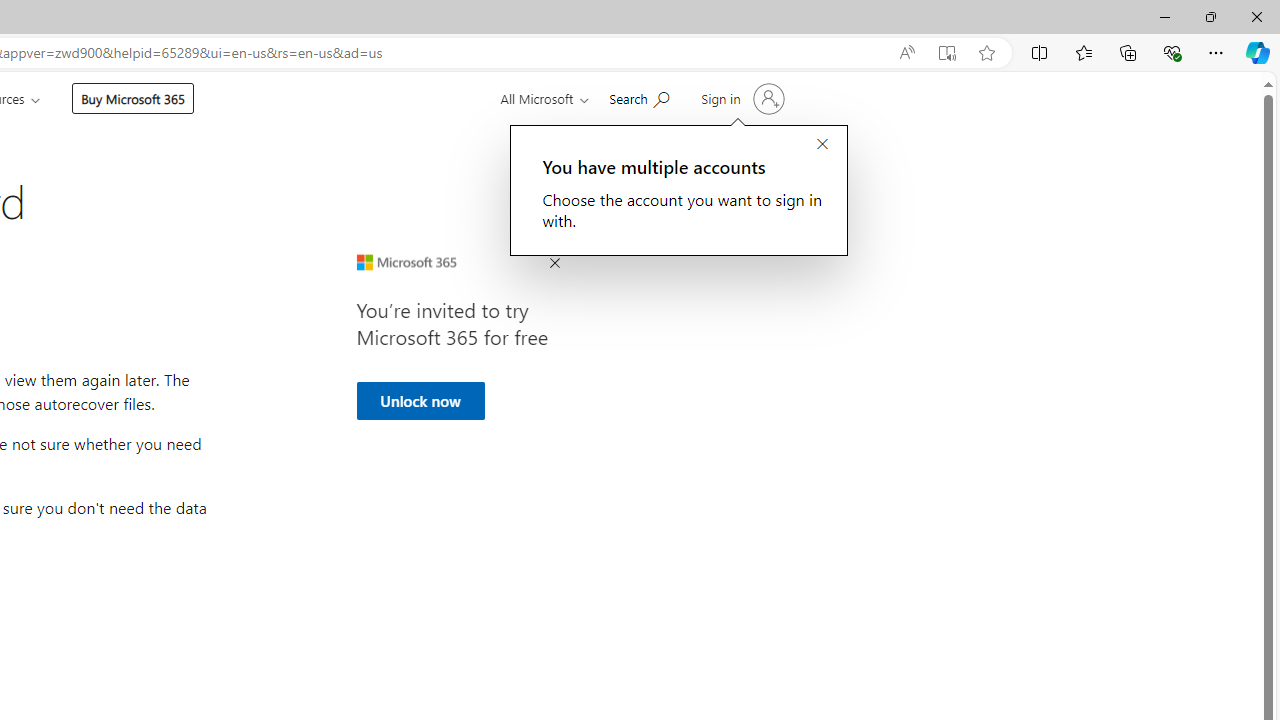  I want to click on Close, so click(1256, 16).